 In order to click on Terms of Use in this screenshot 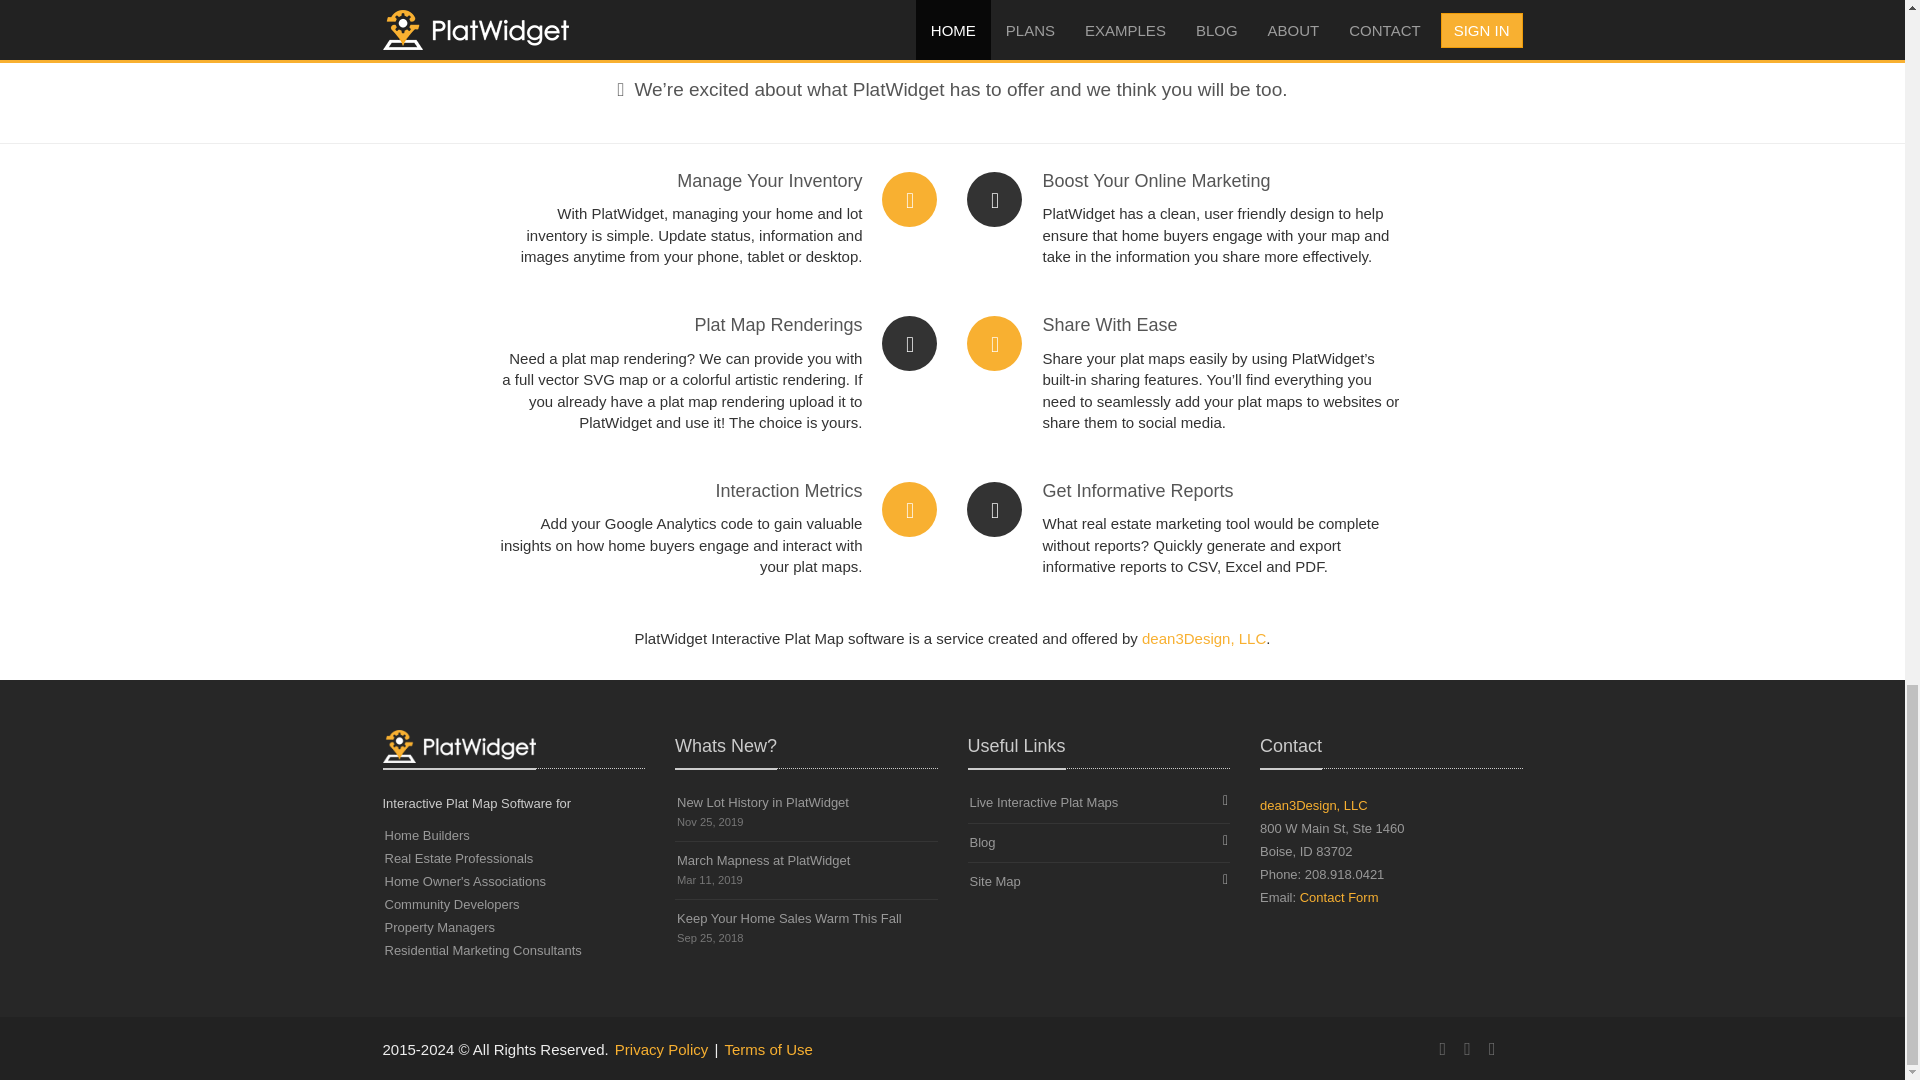, I will do `click(1466, 1048)`.